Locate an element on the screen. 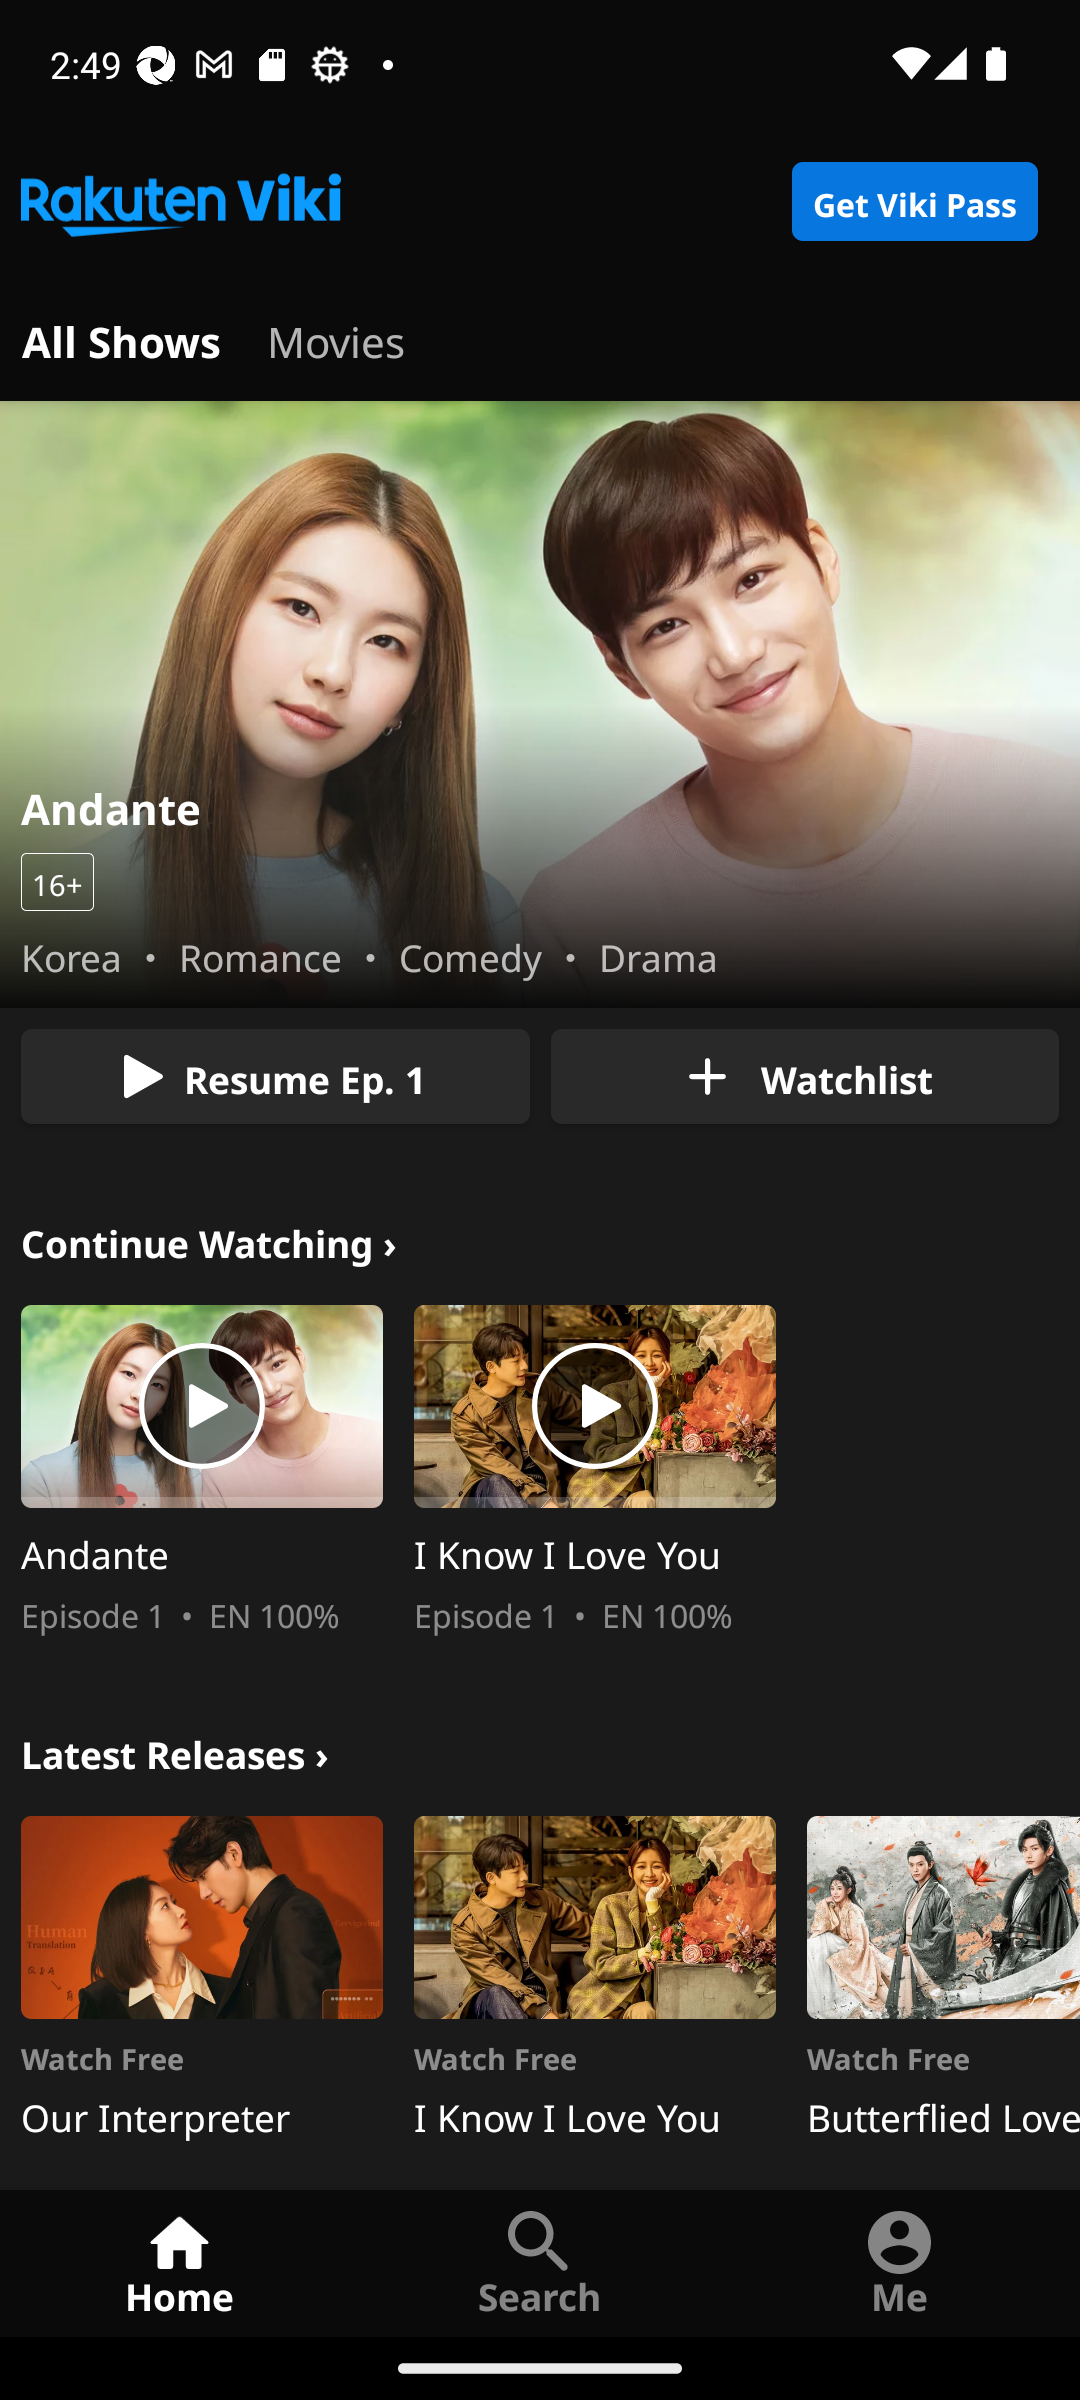 The width and height of the screenshot is (1080, 2400). Search is located at coordinates (540, 2262).